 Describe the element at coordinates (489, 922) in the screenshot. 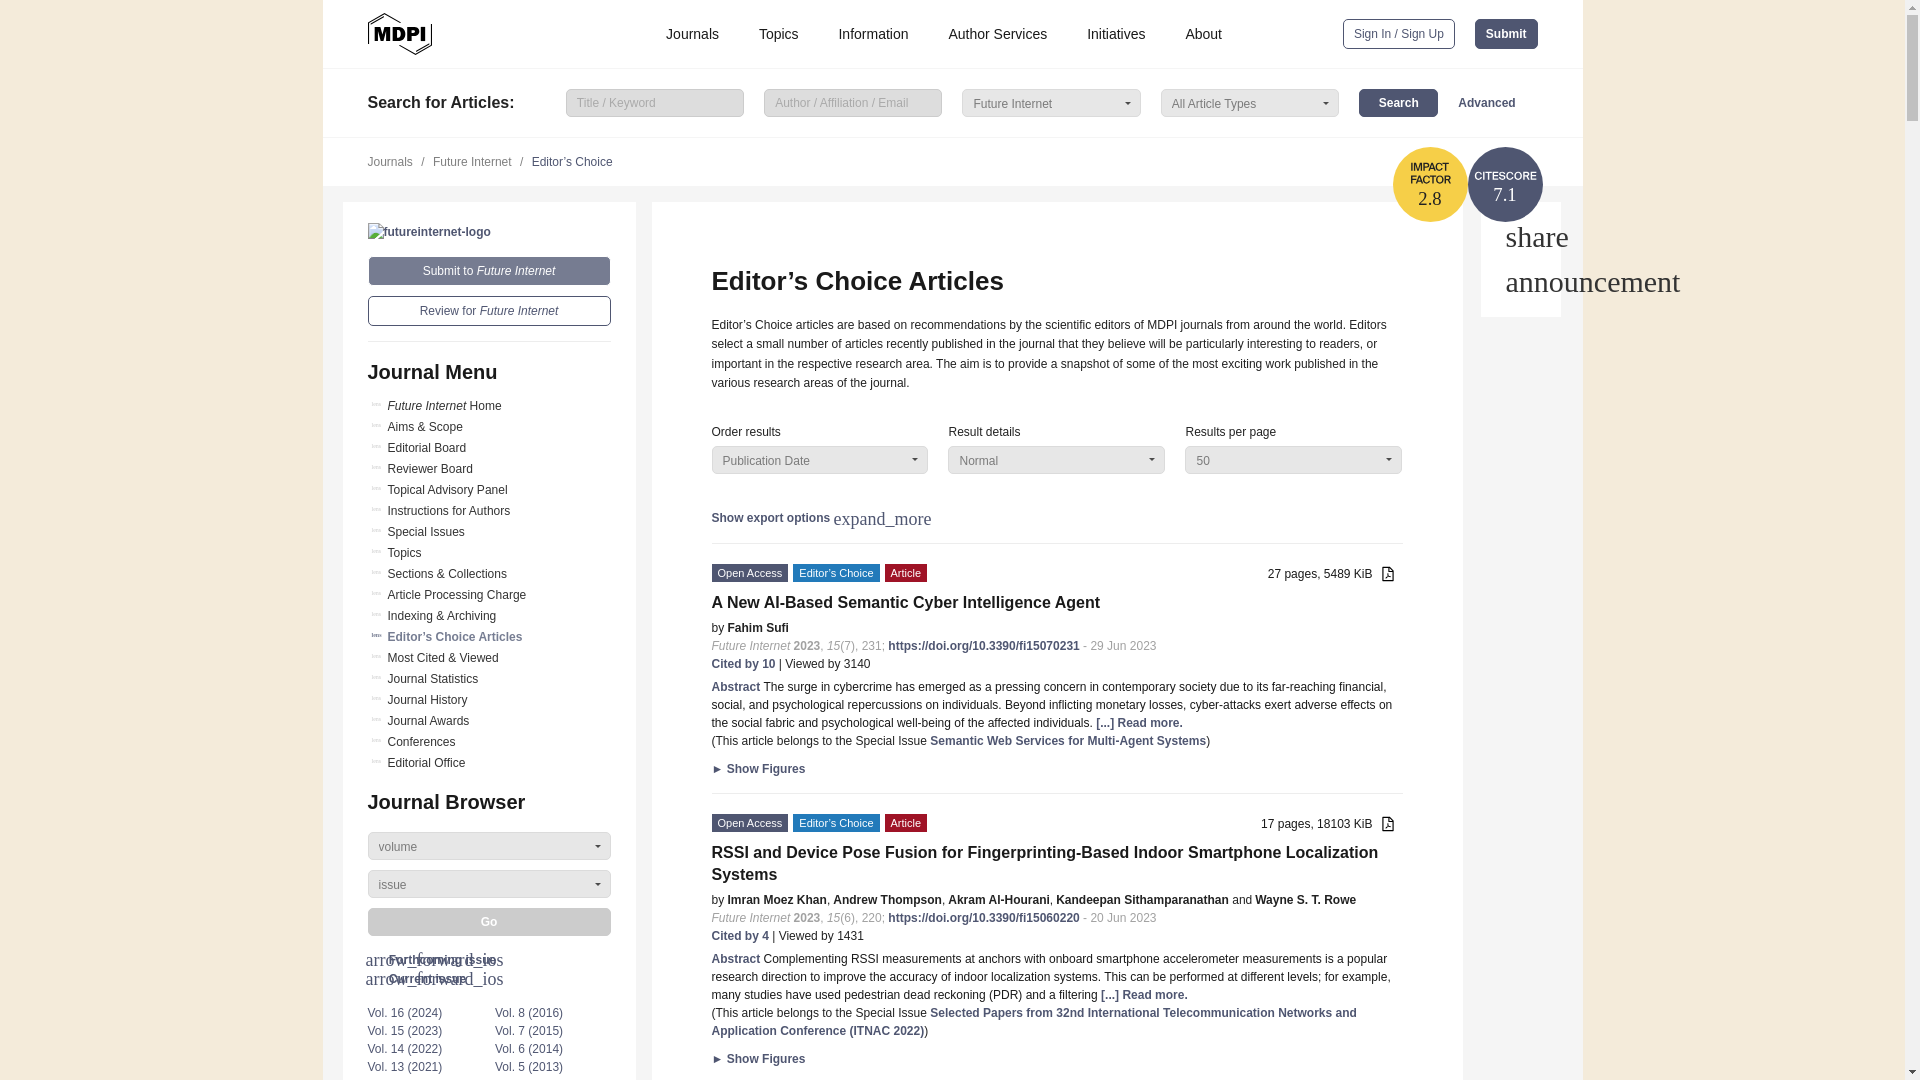

I see `Go` at that location.